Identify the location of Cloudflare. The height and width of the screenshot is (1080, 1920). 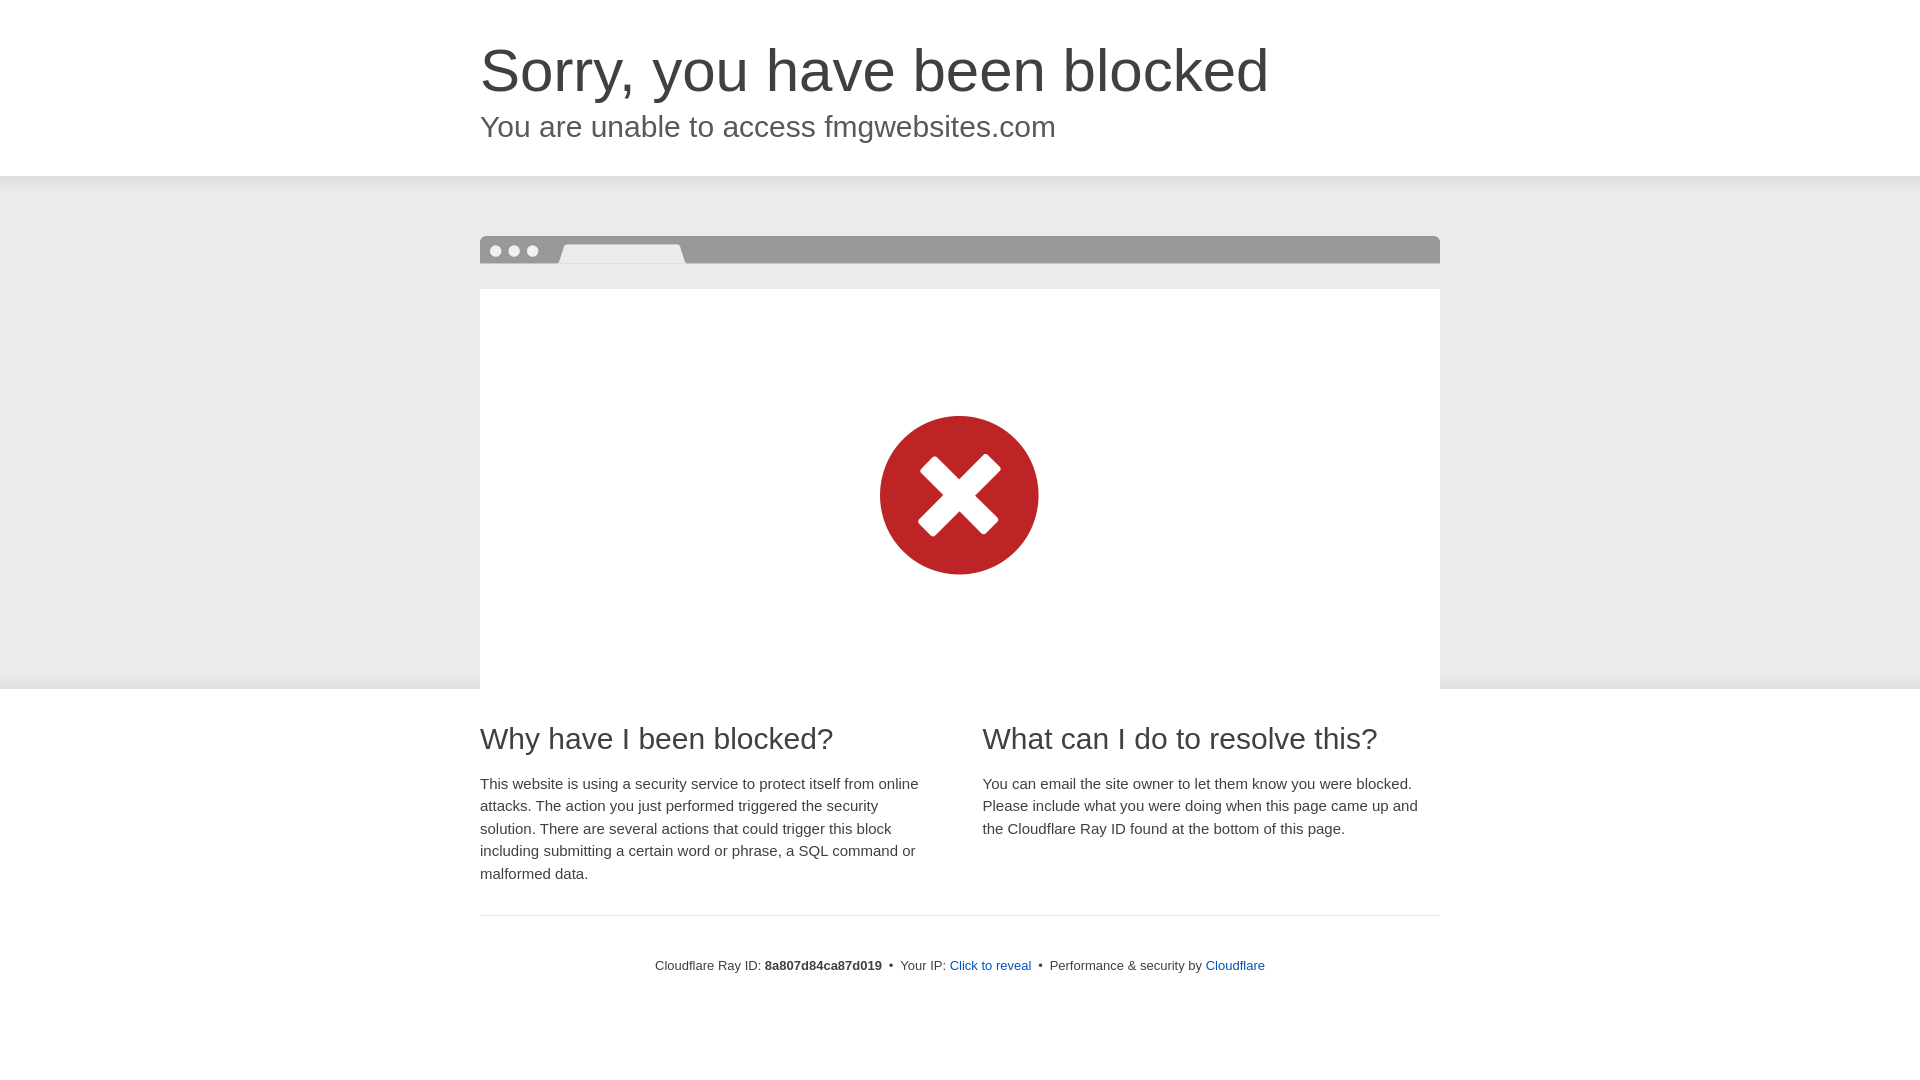
(1235, 965).